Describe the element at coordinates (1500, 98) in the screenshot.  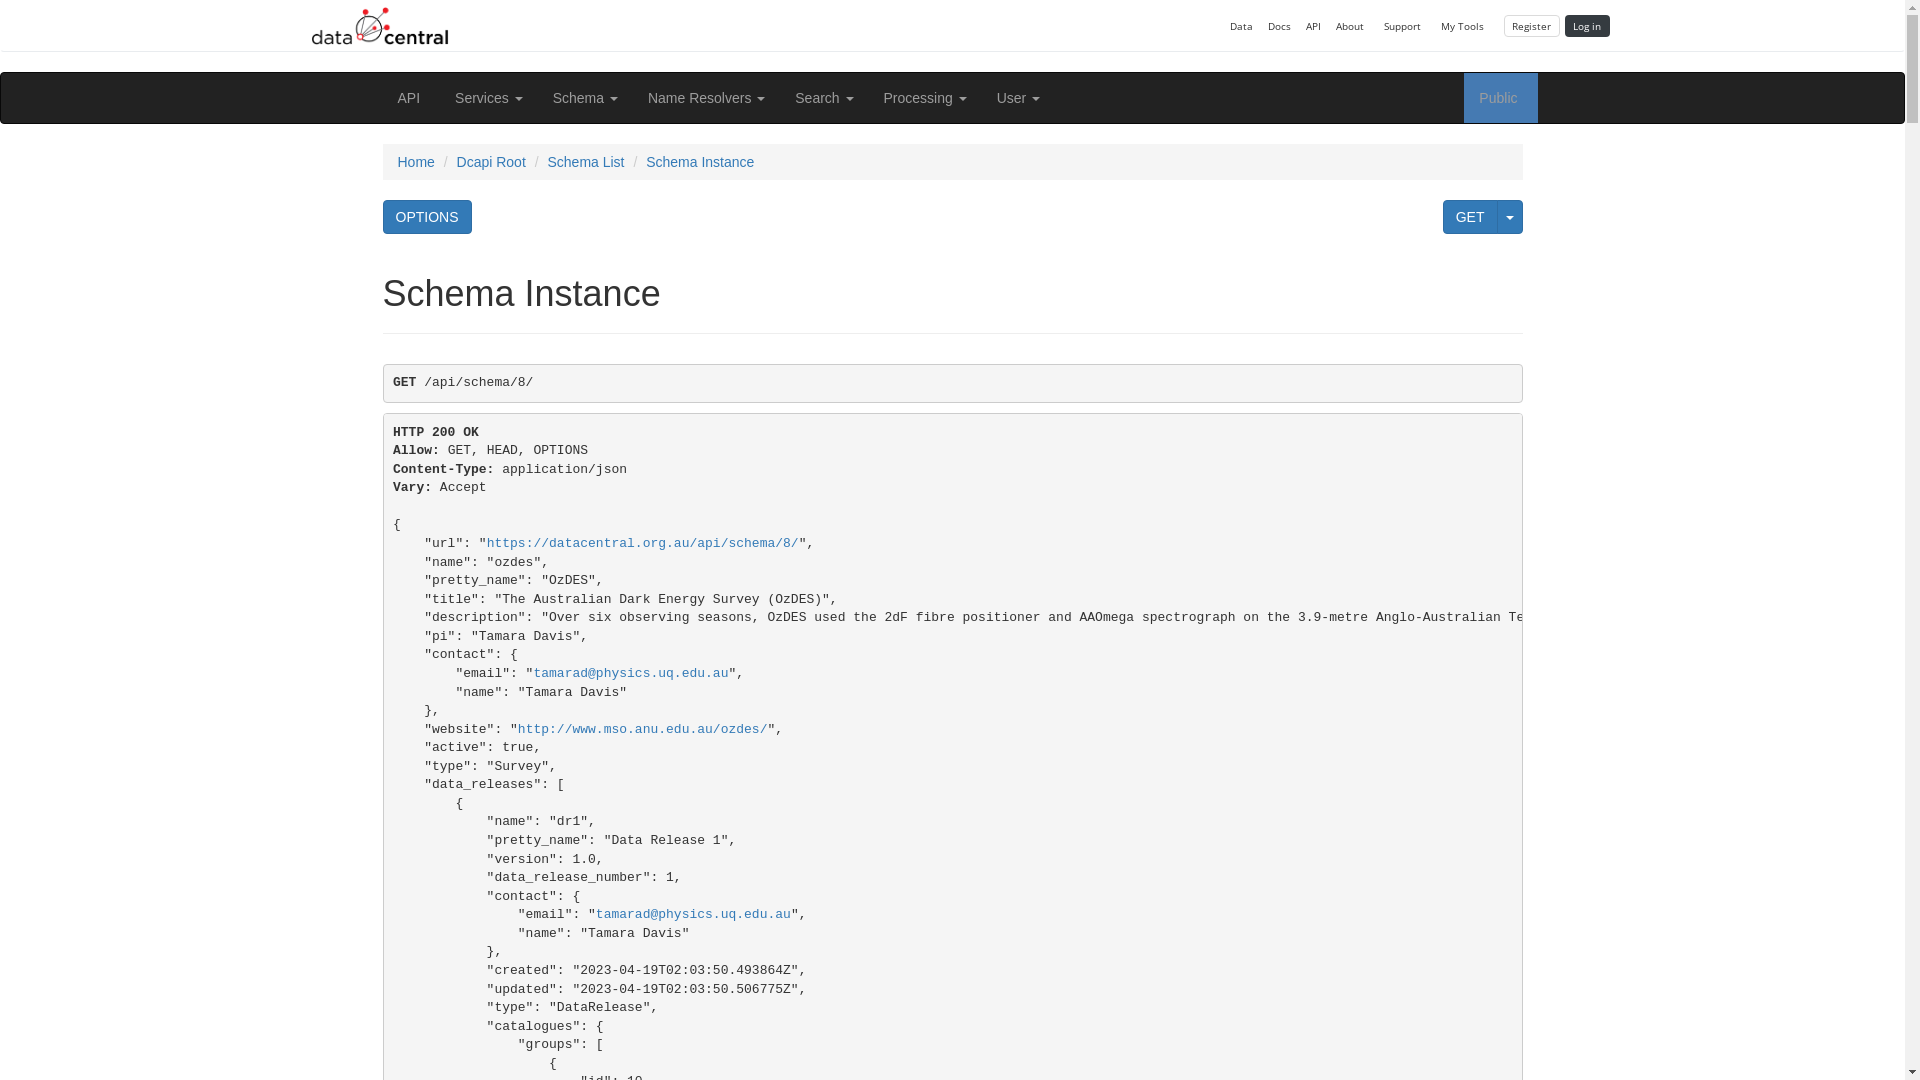
I see `Public` at that location.